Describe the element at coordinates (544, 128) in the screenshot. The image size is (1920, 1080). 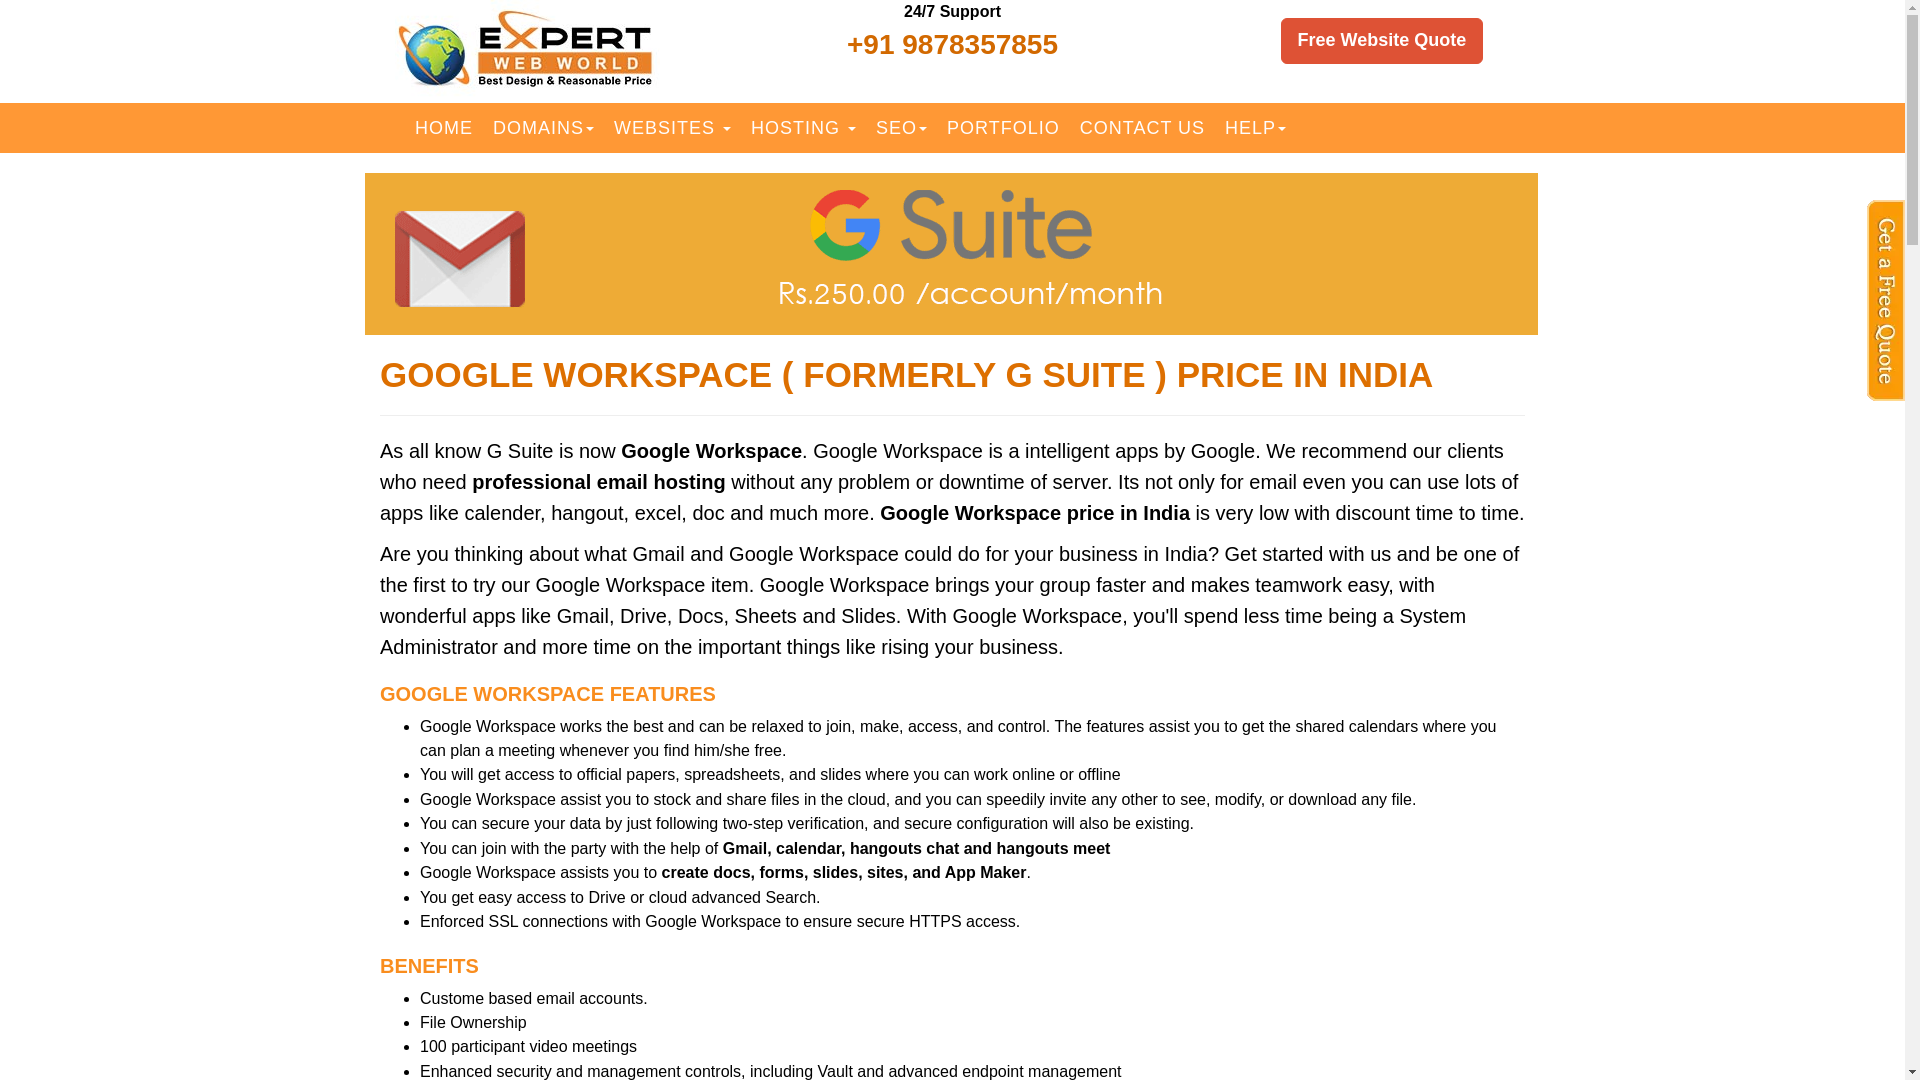
I see `DOMAINS` at that location.